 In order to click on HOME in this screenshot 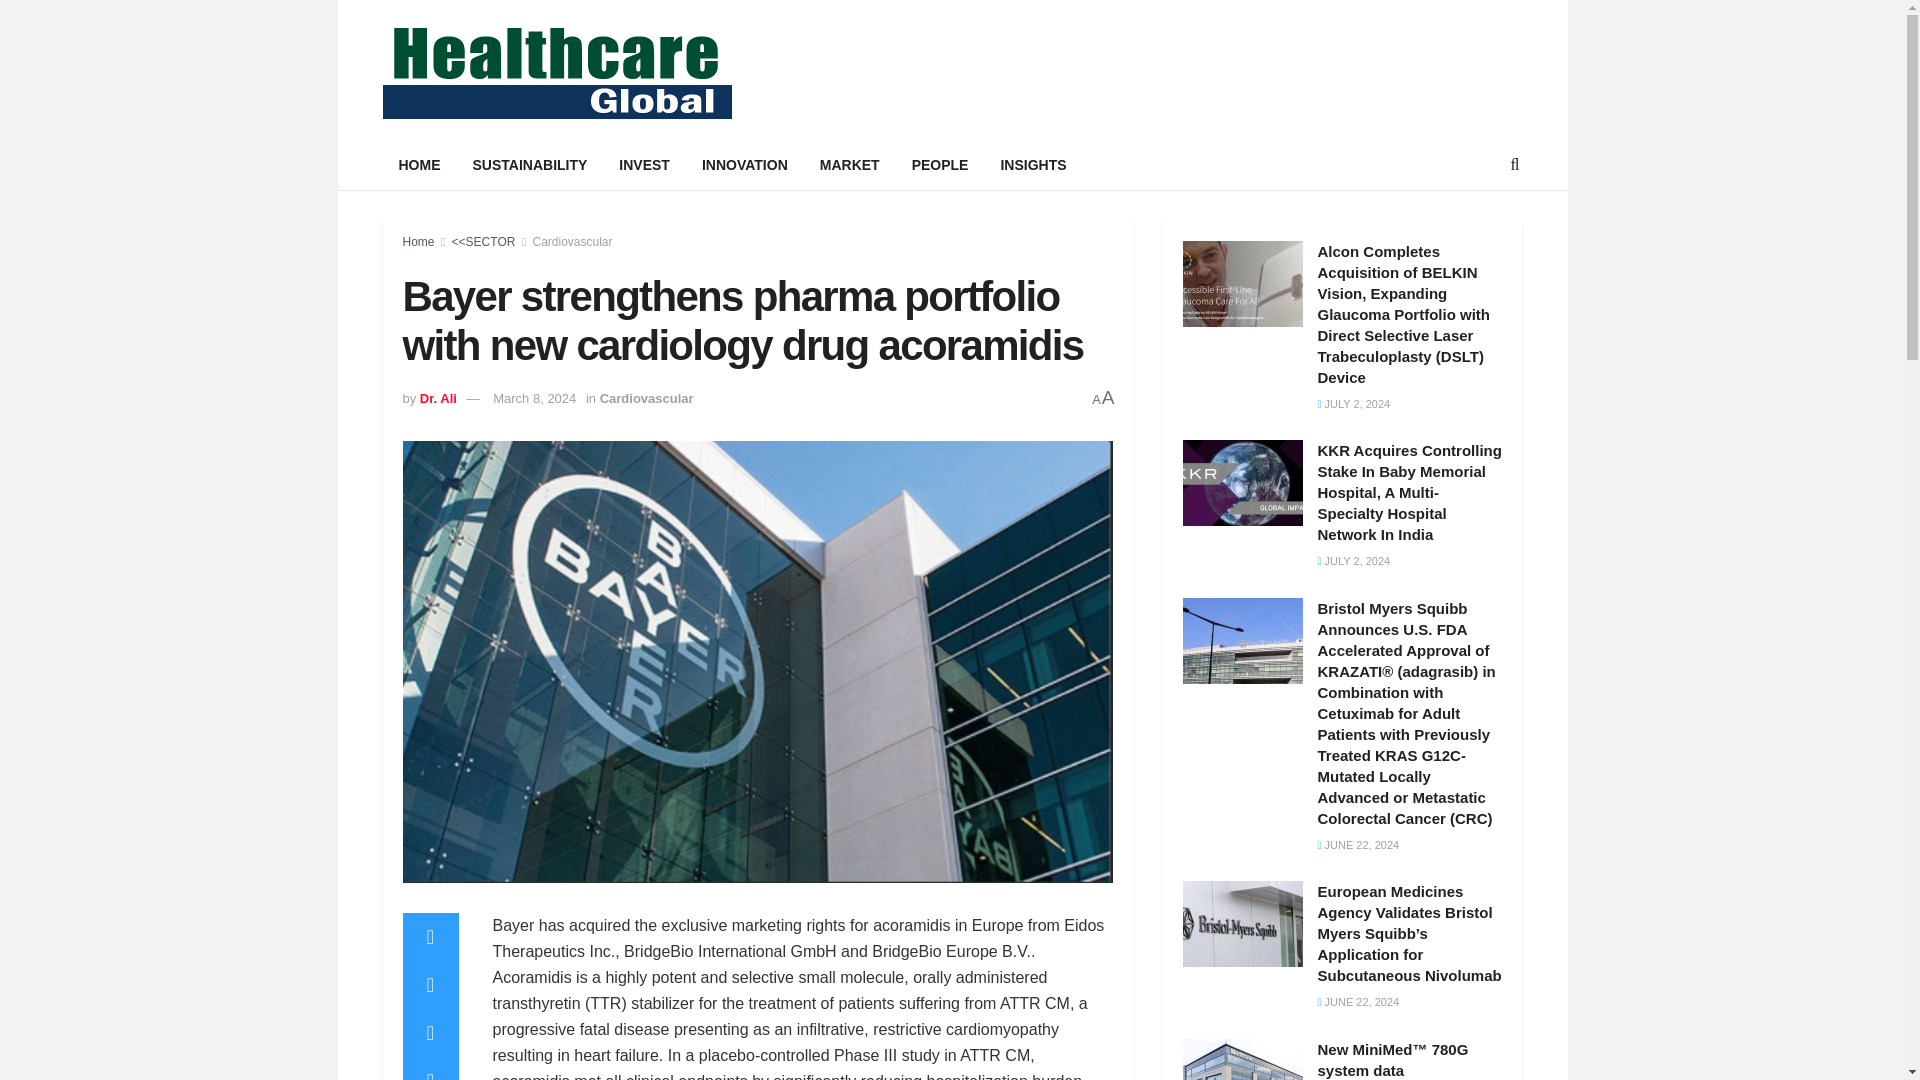, I will do `click(419, 165)`.